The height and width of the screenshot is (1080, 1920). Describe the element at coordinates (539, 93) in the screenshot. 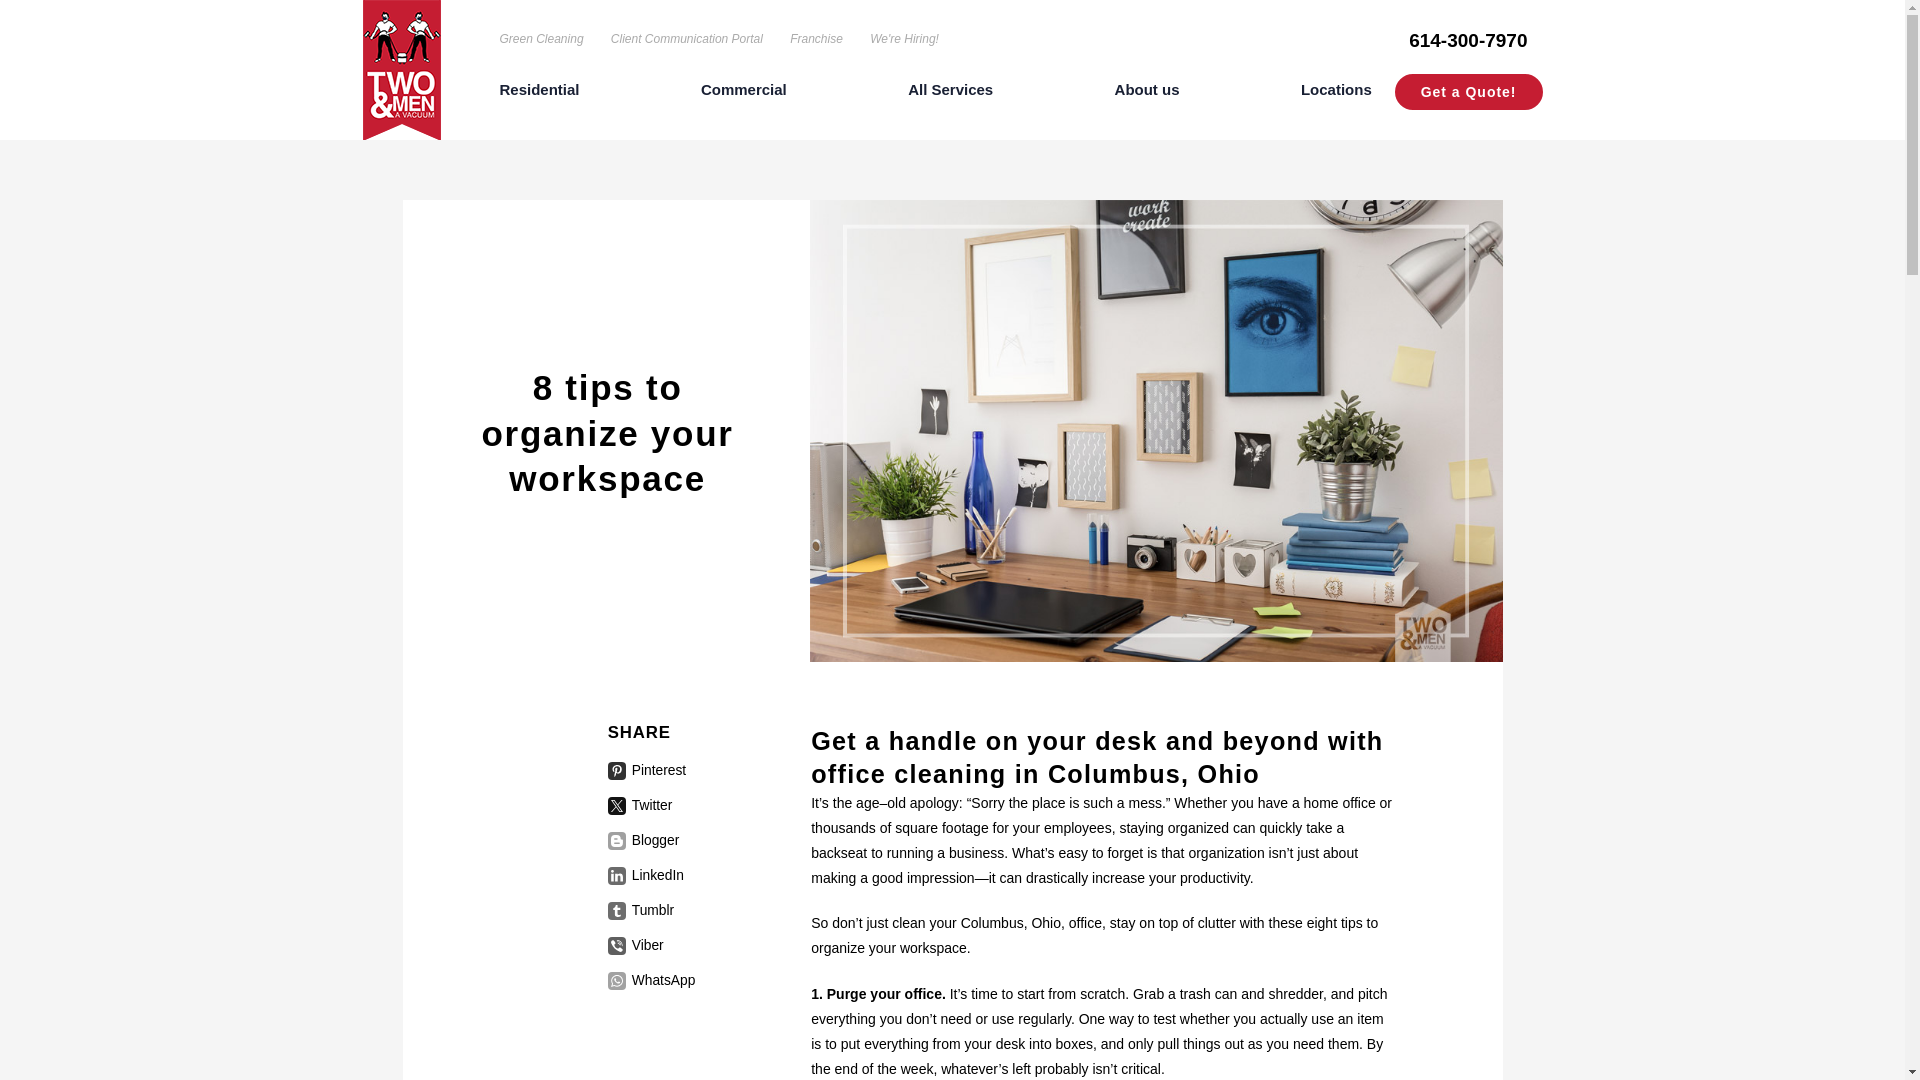

I see `Residential` at that location.